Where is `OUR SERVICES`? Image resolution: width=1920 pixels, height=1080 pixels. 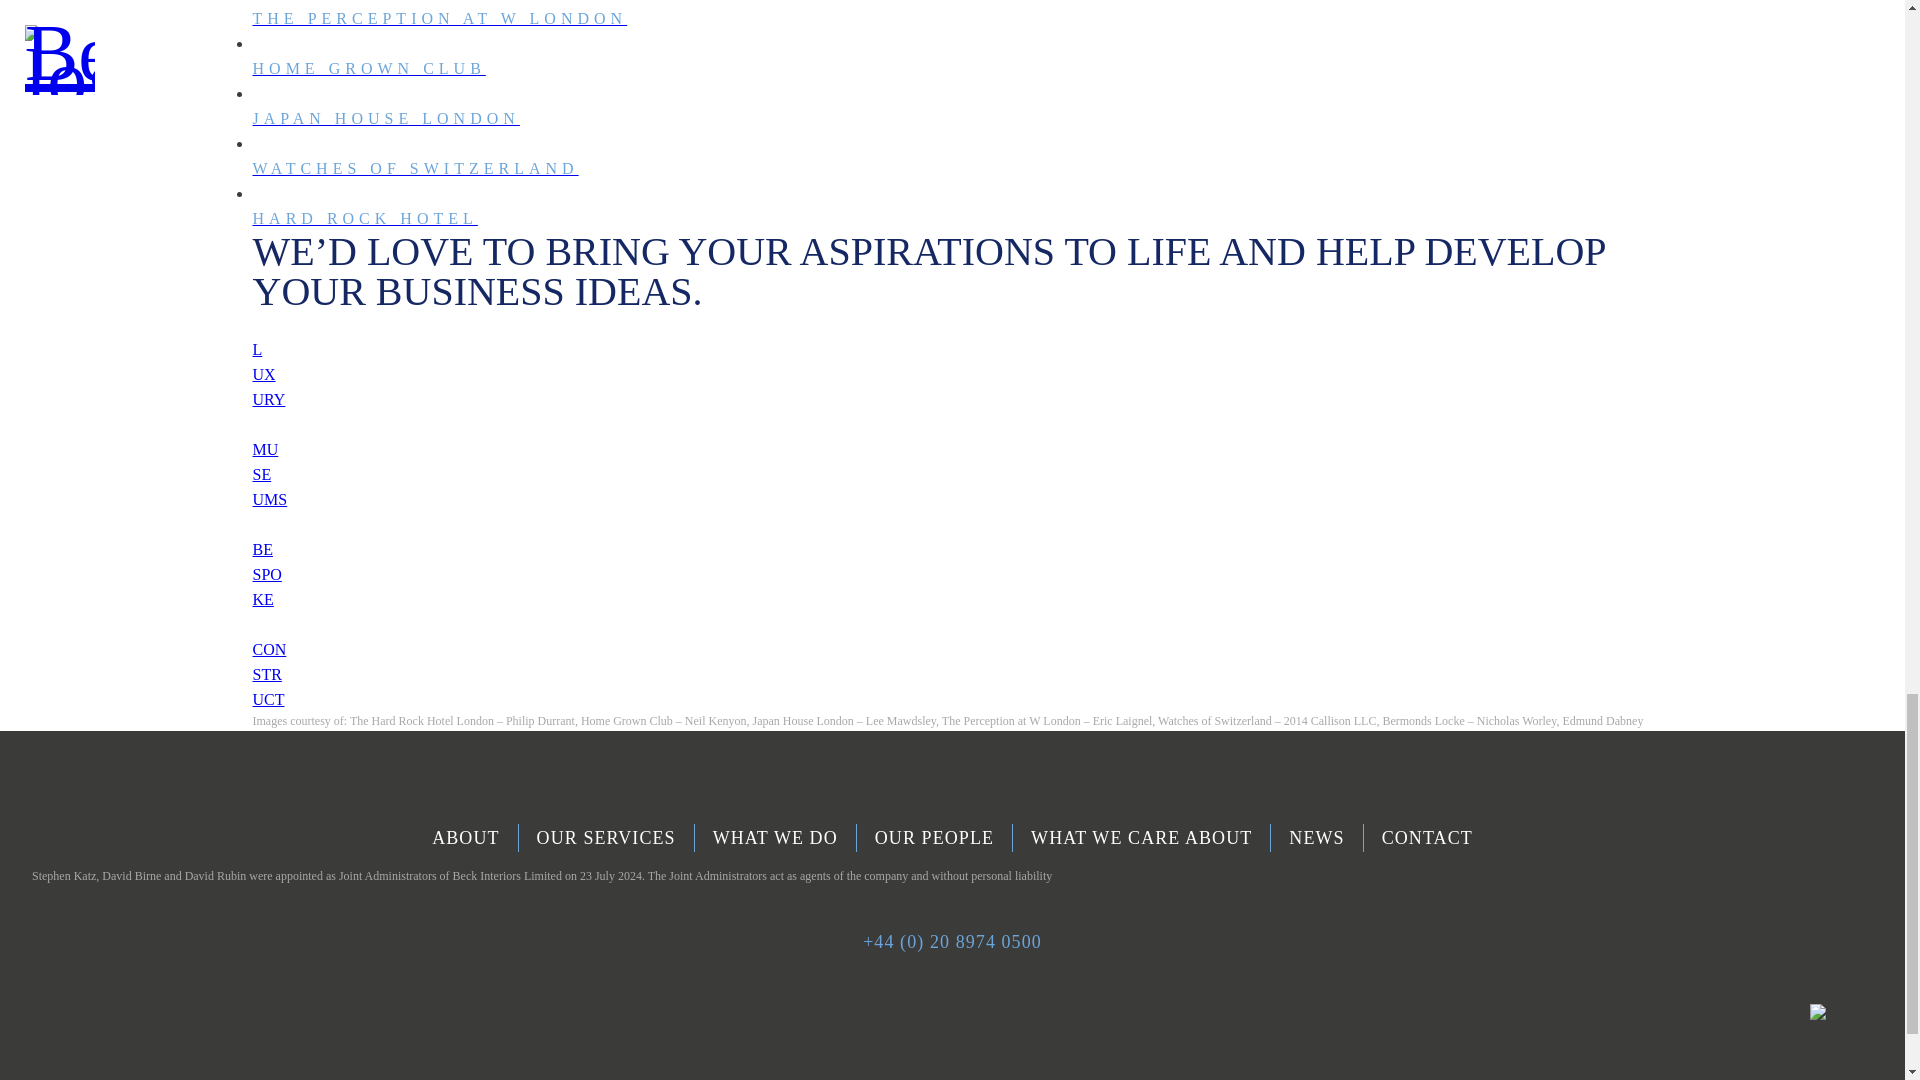 OUR SERVICES is located at coordinates (951, 344).